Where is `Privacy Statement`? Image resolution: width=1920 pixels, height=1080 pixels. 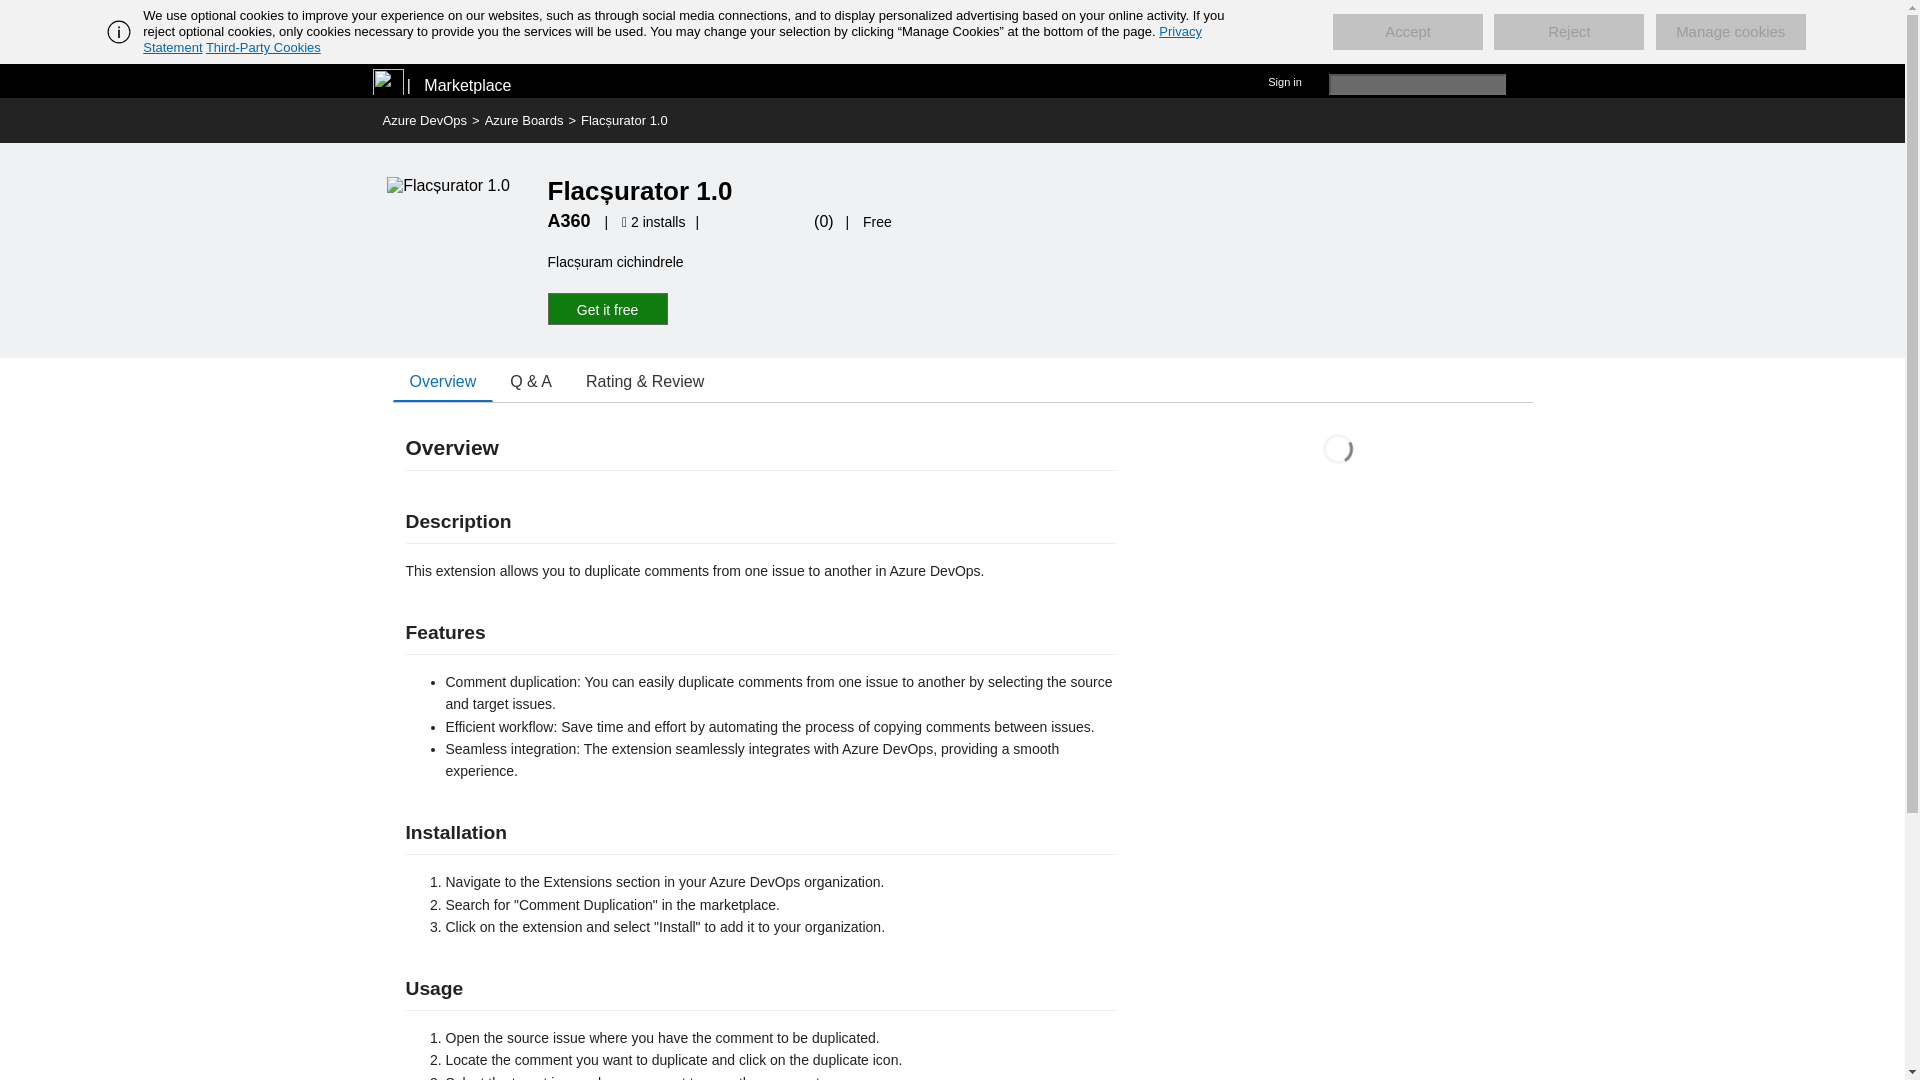 Privacy Statement is located at coordinates (672, 39).